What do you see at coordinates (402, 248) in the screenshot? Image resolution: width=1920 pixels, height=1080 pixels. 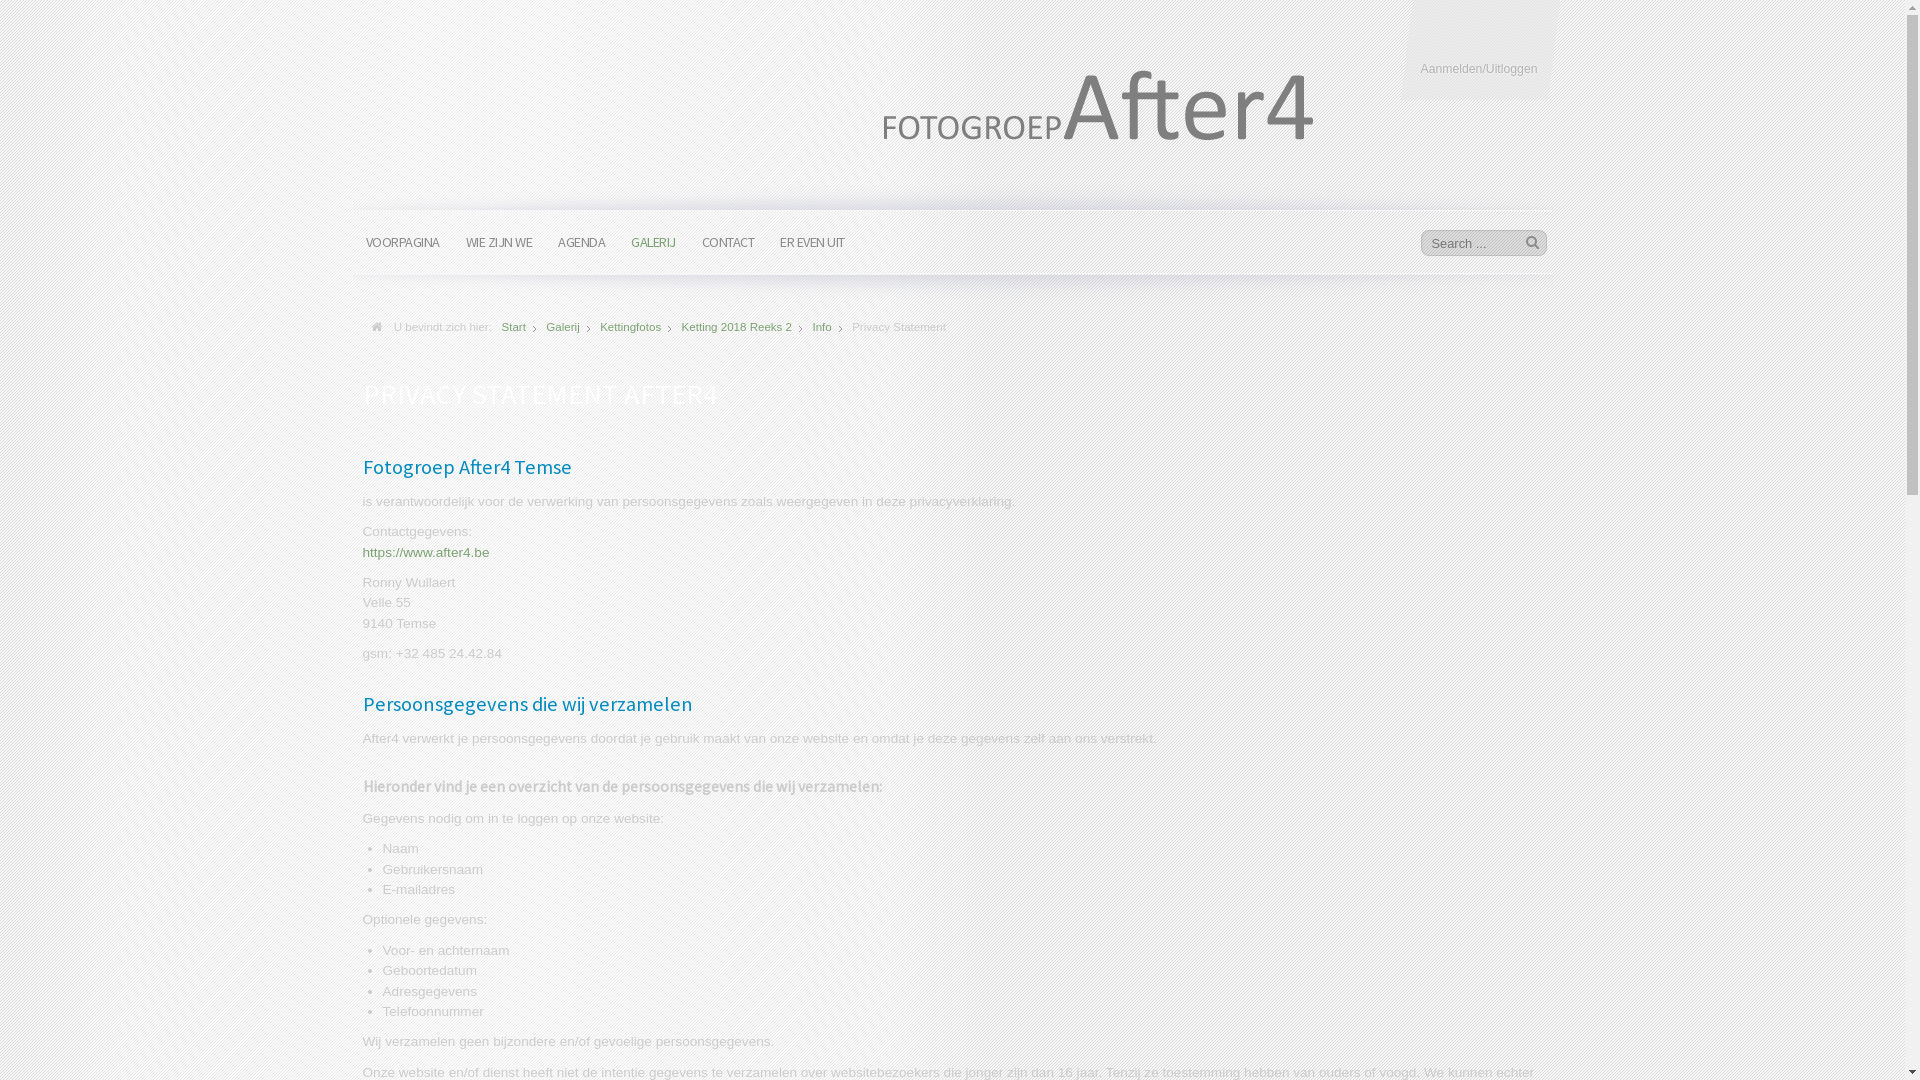 I see `VOORPAGINA` at bounding box center [402, 248].